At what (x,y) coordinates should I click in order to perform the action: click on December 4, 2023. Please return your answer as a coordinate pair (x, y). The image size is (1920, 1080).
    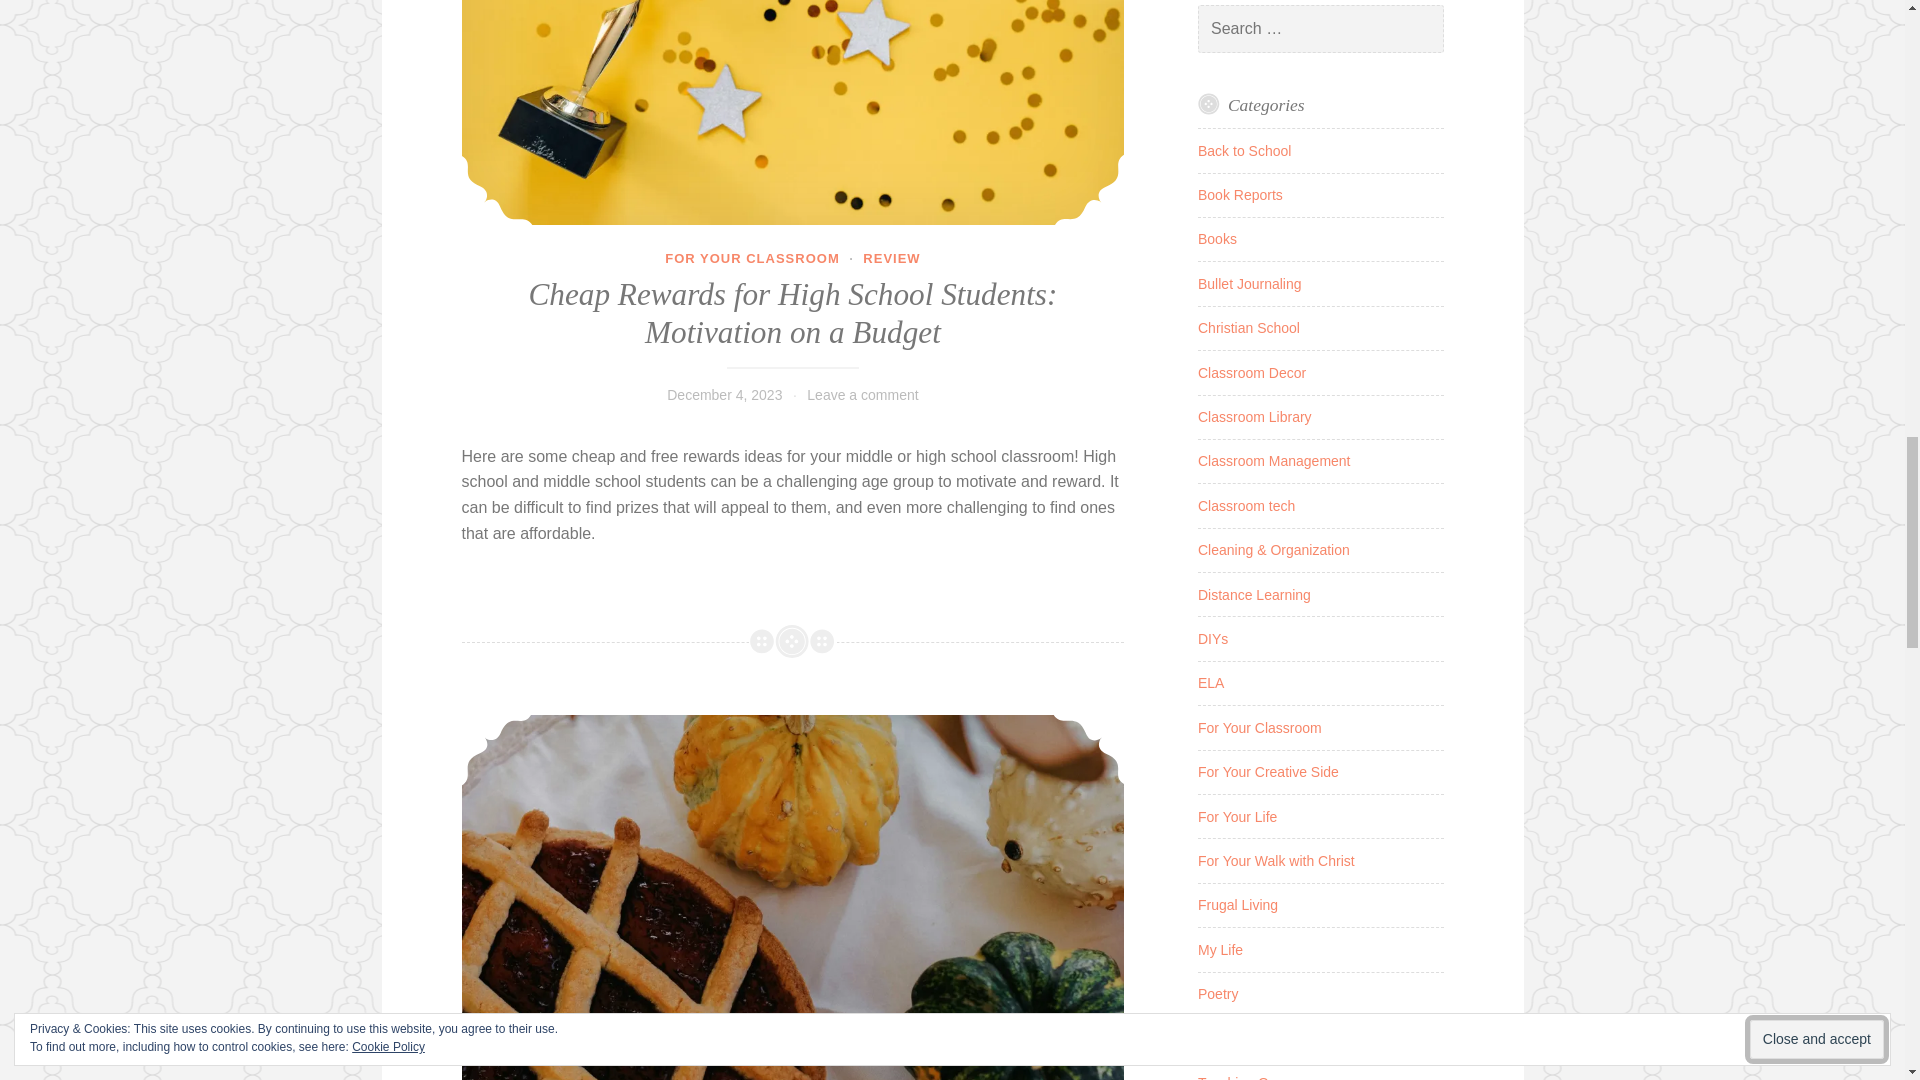
    Looking at the image, I should click on (724, 394).